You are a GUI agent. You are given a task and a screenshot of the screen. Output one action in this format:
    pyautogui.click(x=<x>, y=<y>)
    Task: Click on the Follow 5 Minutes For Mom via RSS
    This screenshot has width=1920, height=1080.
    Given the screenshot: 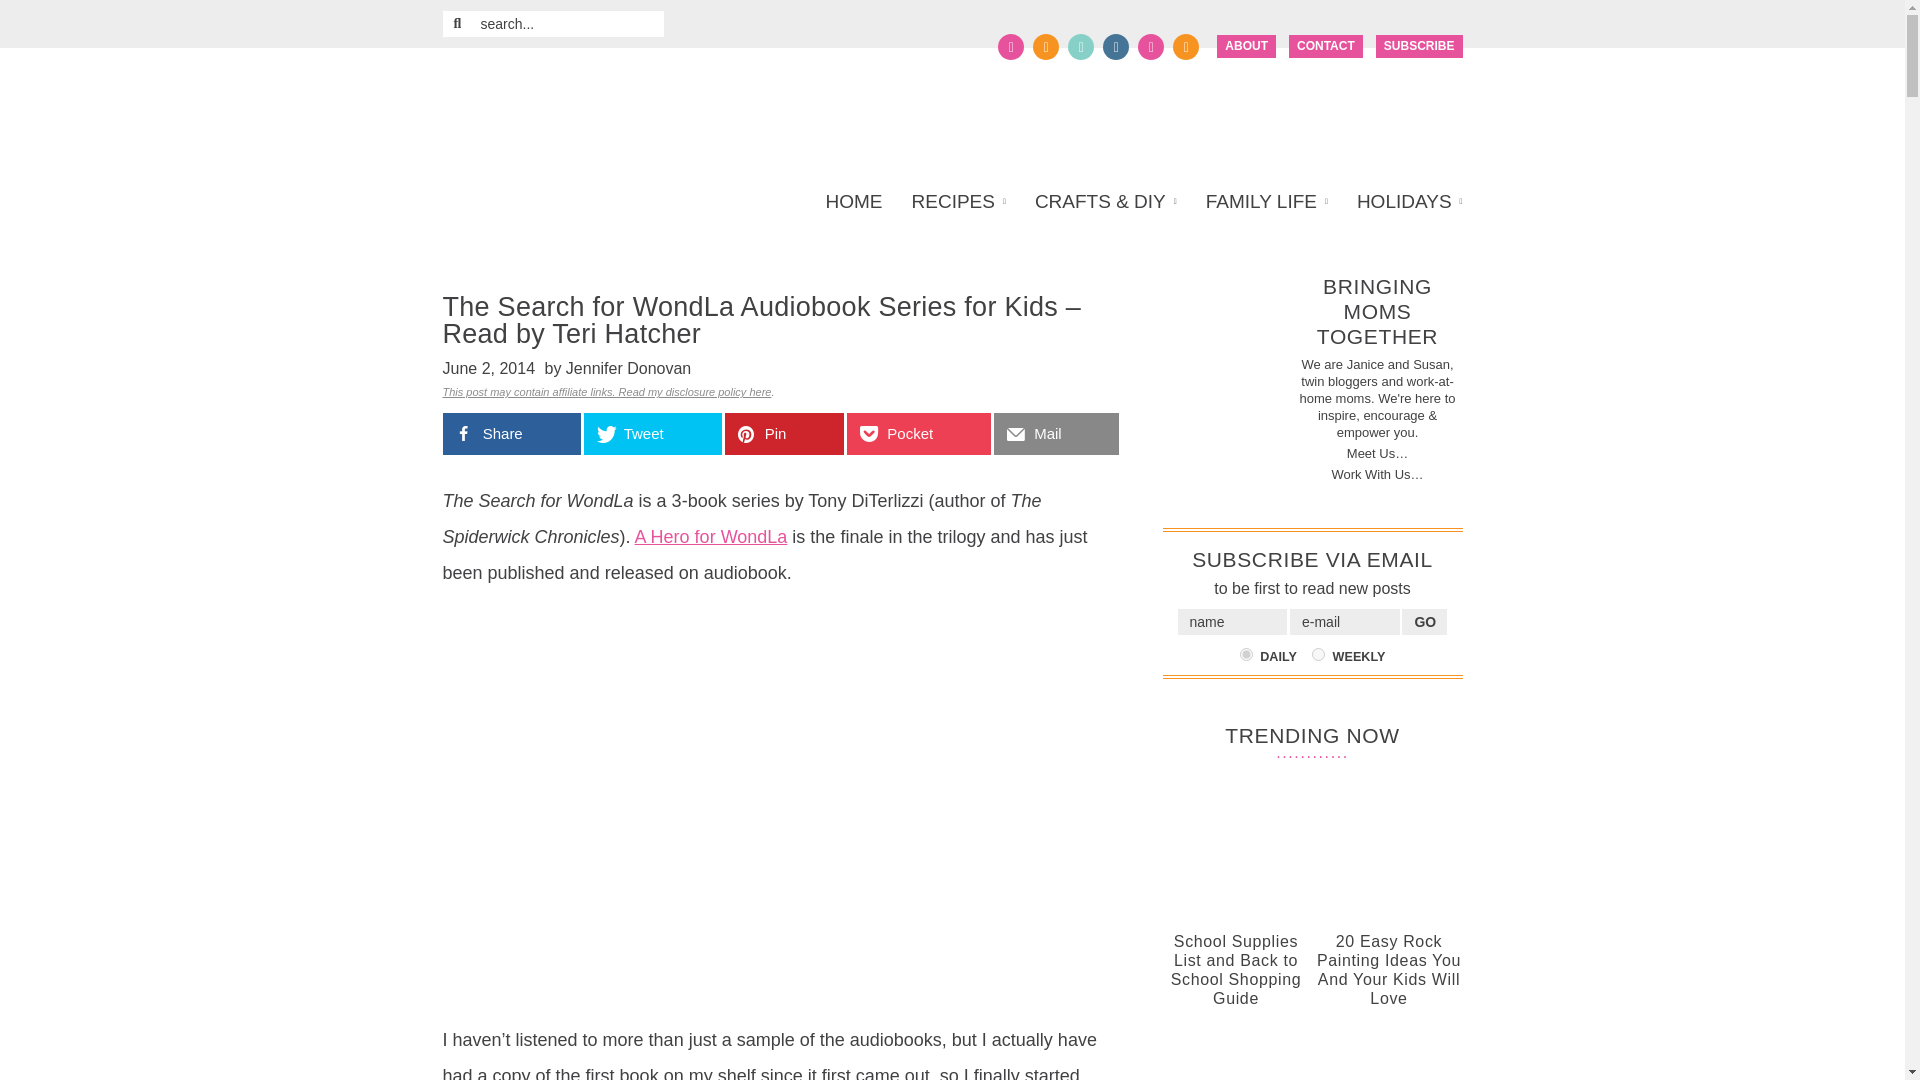 What is the action you would take?
    pyautogui.click(x=1186, y=46)
    